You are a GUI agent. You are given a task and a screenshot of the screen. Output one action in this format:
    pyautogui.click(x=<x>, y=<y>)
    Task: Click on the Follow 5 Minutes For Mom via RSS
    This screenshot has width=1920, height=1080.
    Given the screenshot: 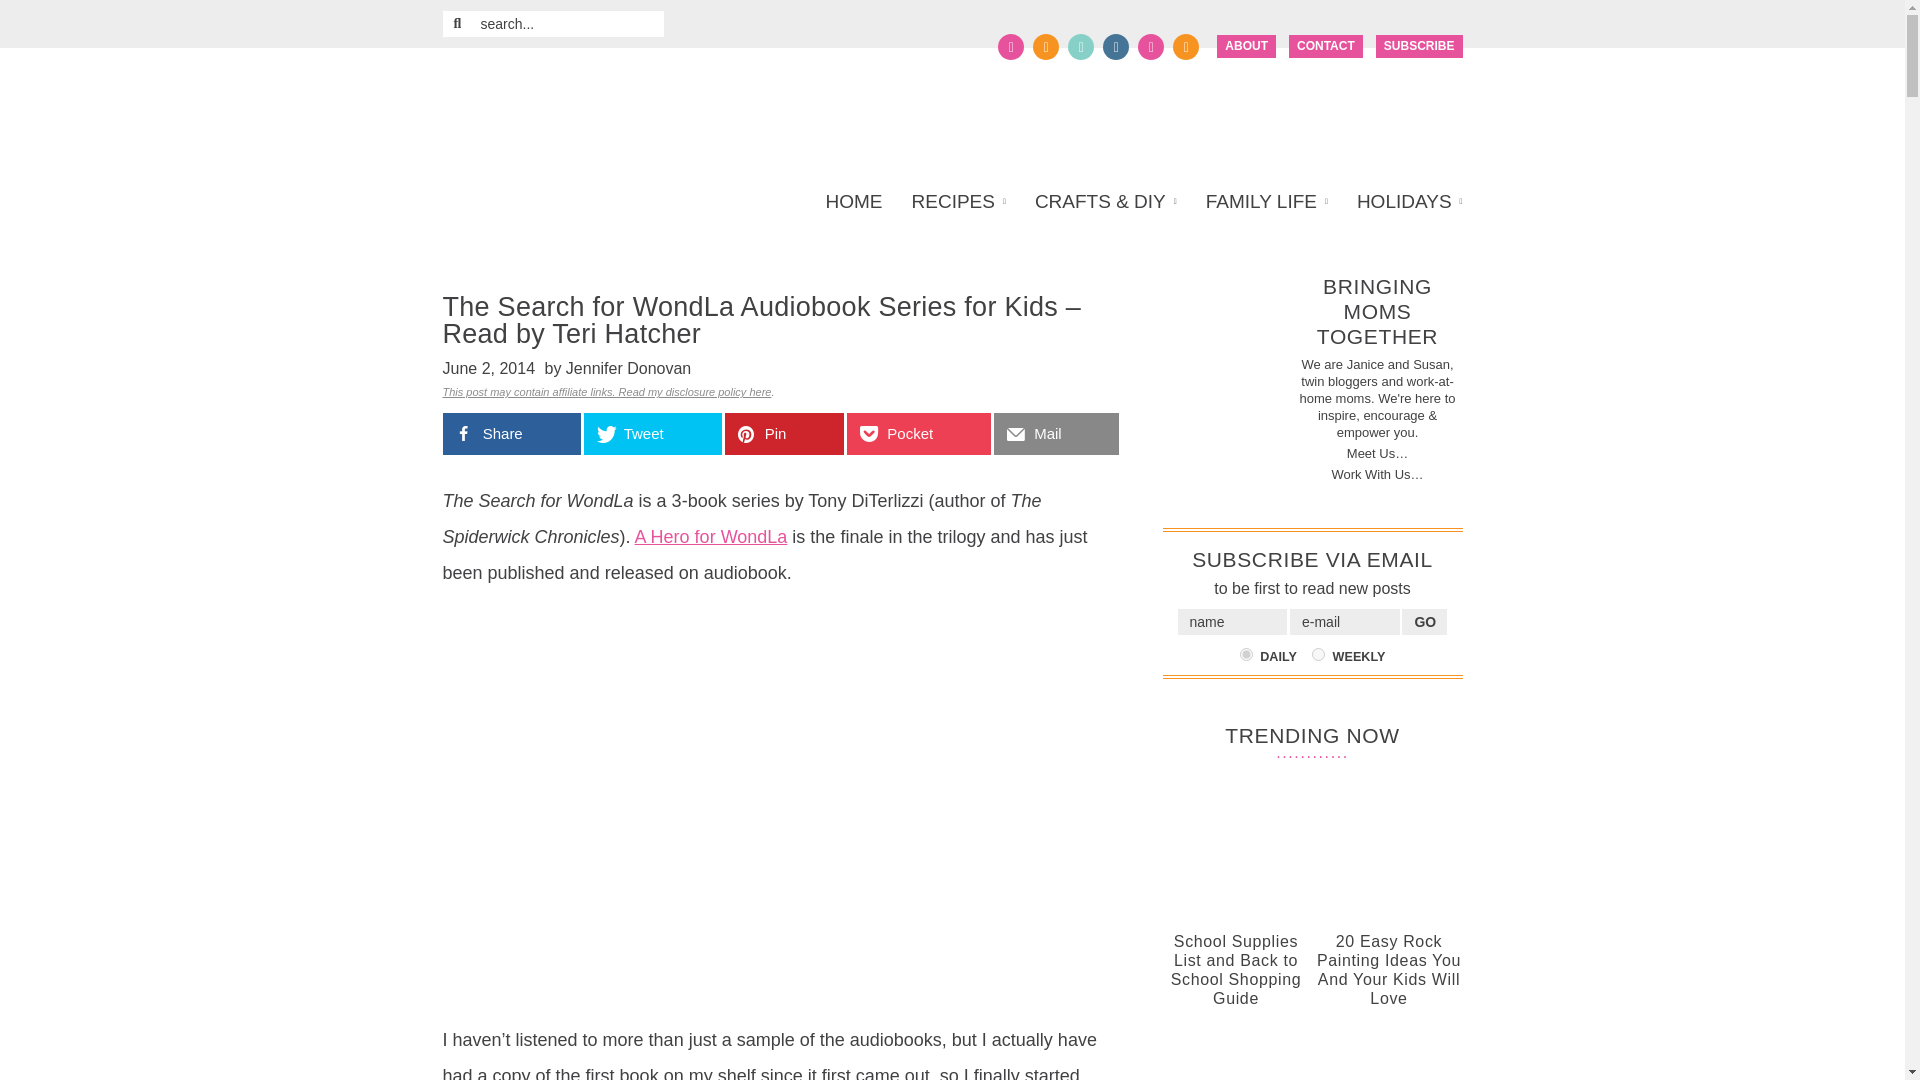 What is the action you would take?
    pyautogui.click(x=1186, y=46)
    